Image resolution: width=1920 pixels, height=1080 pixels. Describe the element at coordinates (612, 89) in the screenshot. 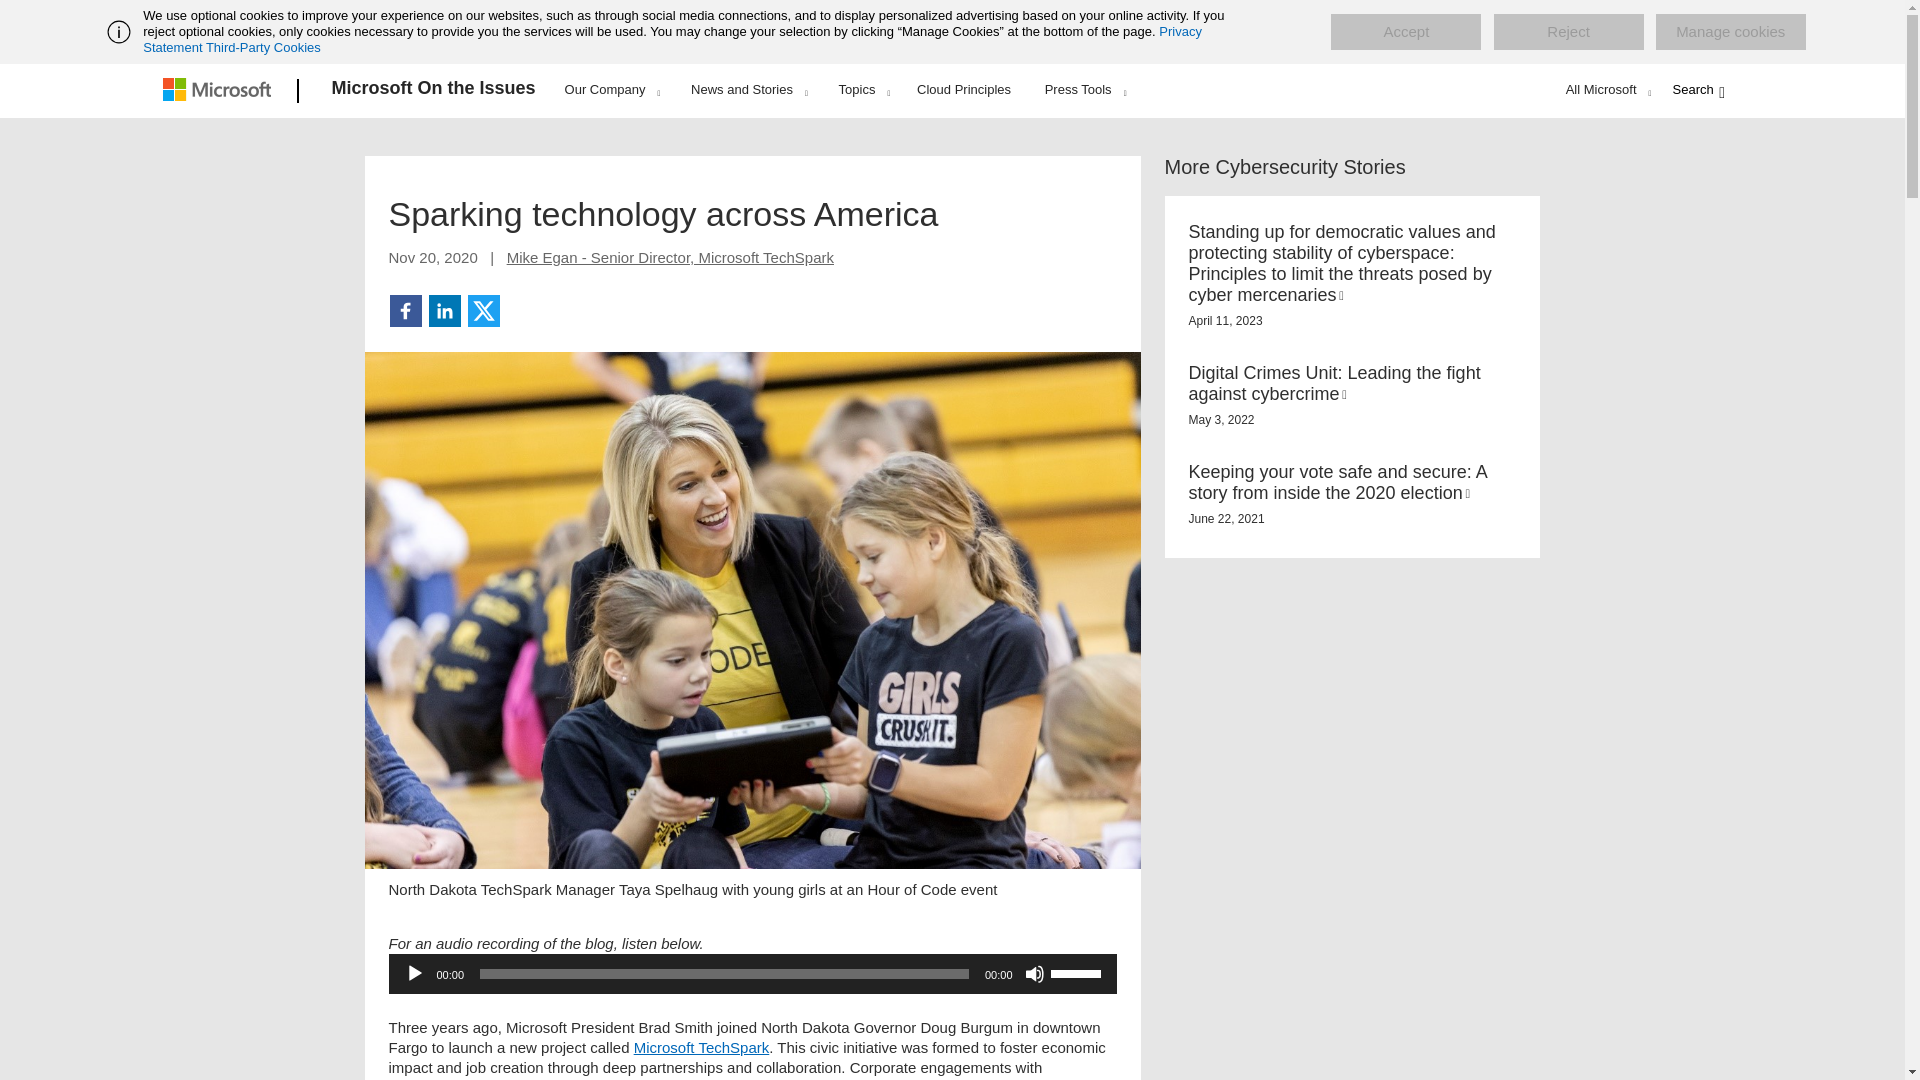

I see `Our Company` at that location.